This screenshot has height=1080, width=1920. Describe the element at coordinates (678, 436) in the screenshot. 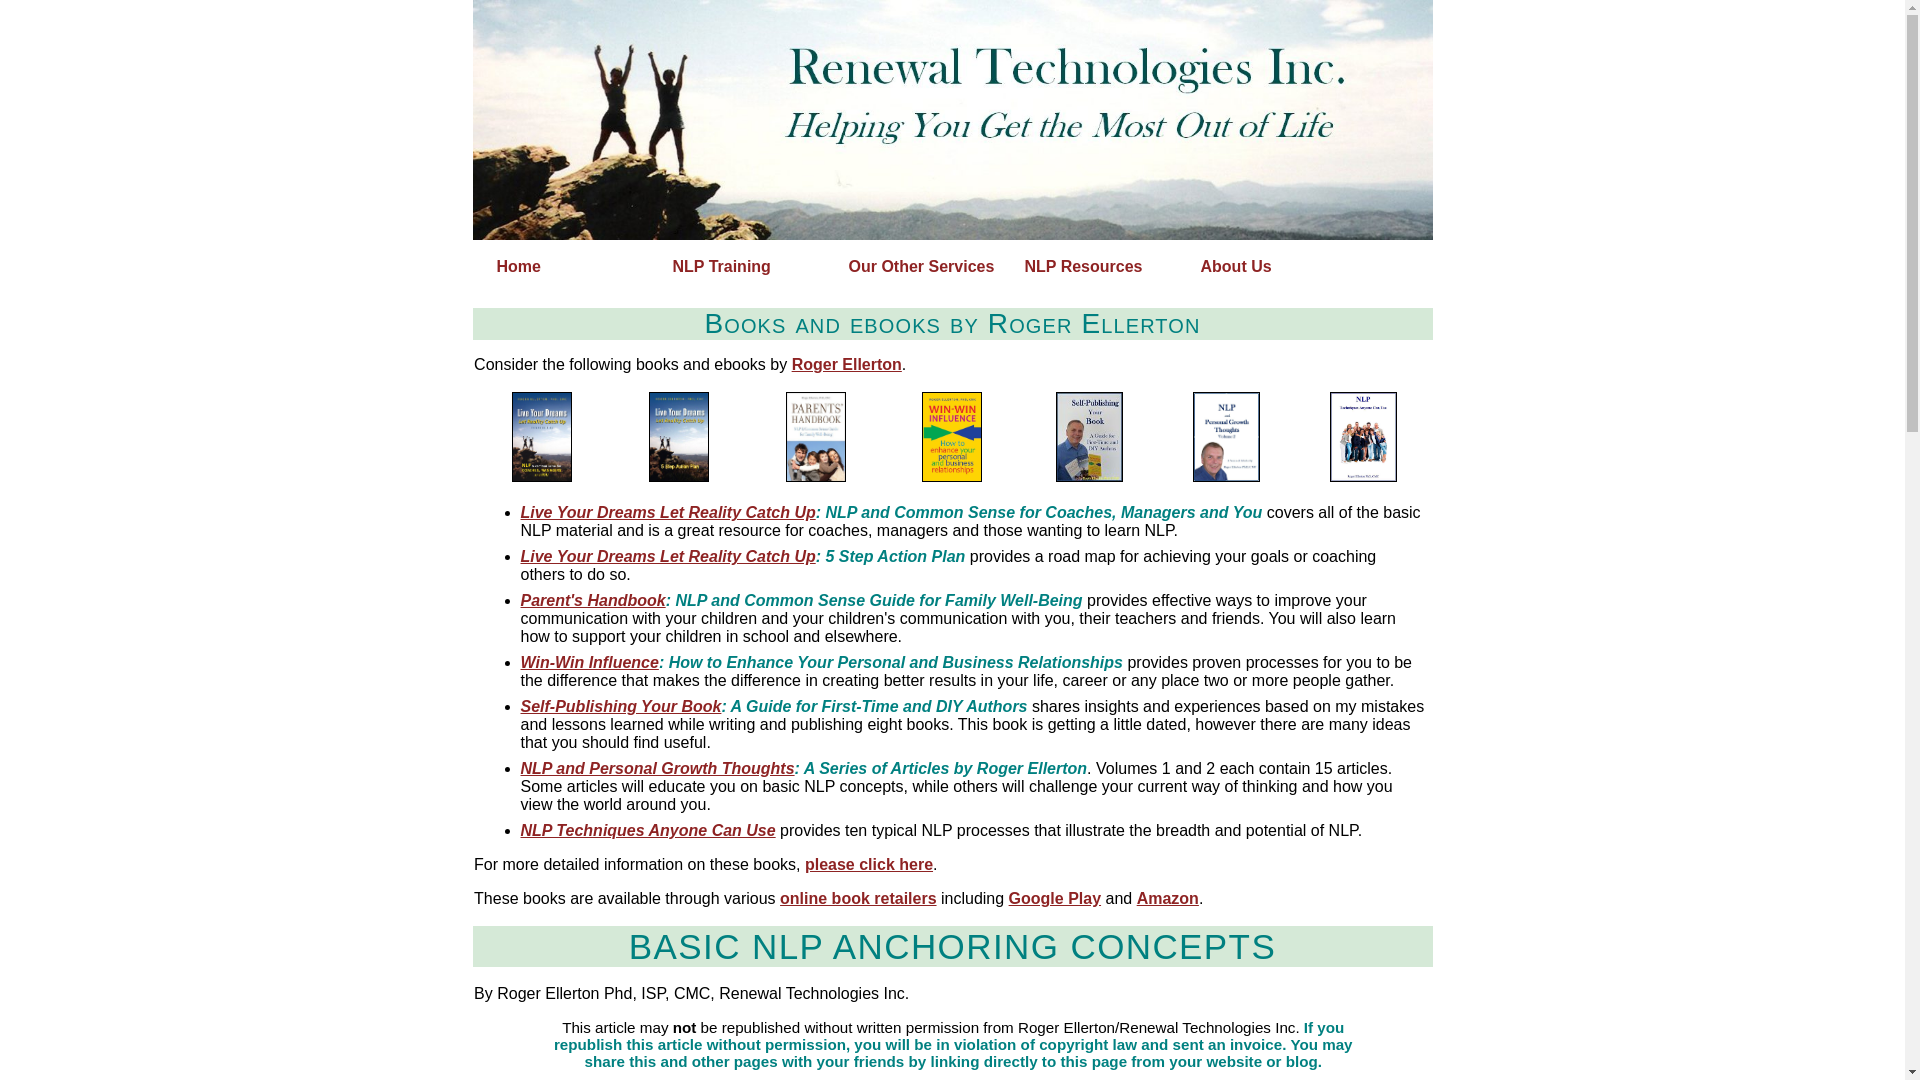

I see `NLP book achieve your dreams` at that location.